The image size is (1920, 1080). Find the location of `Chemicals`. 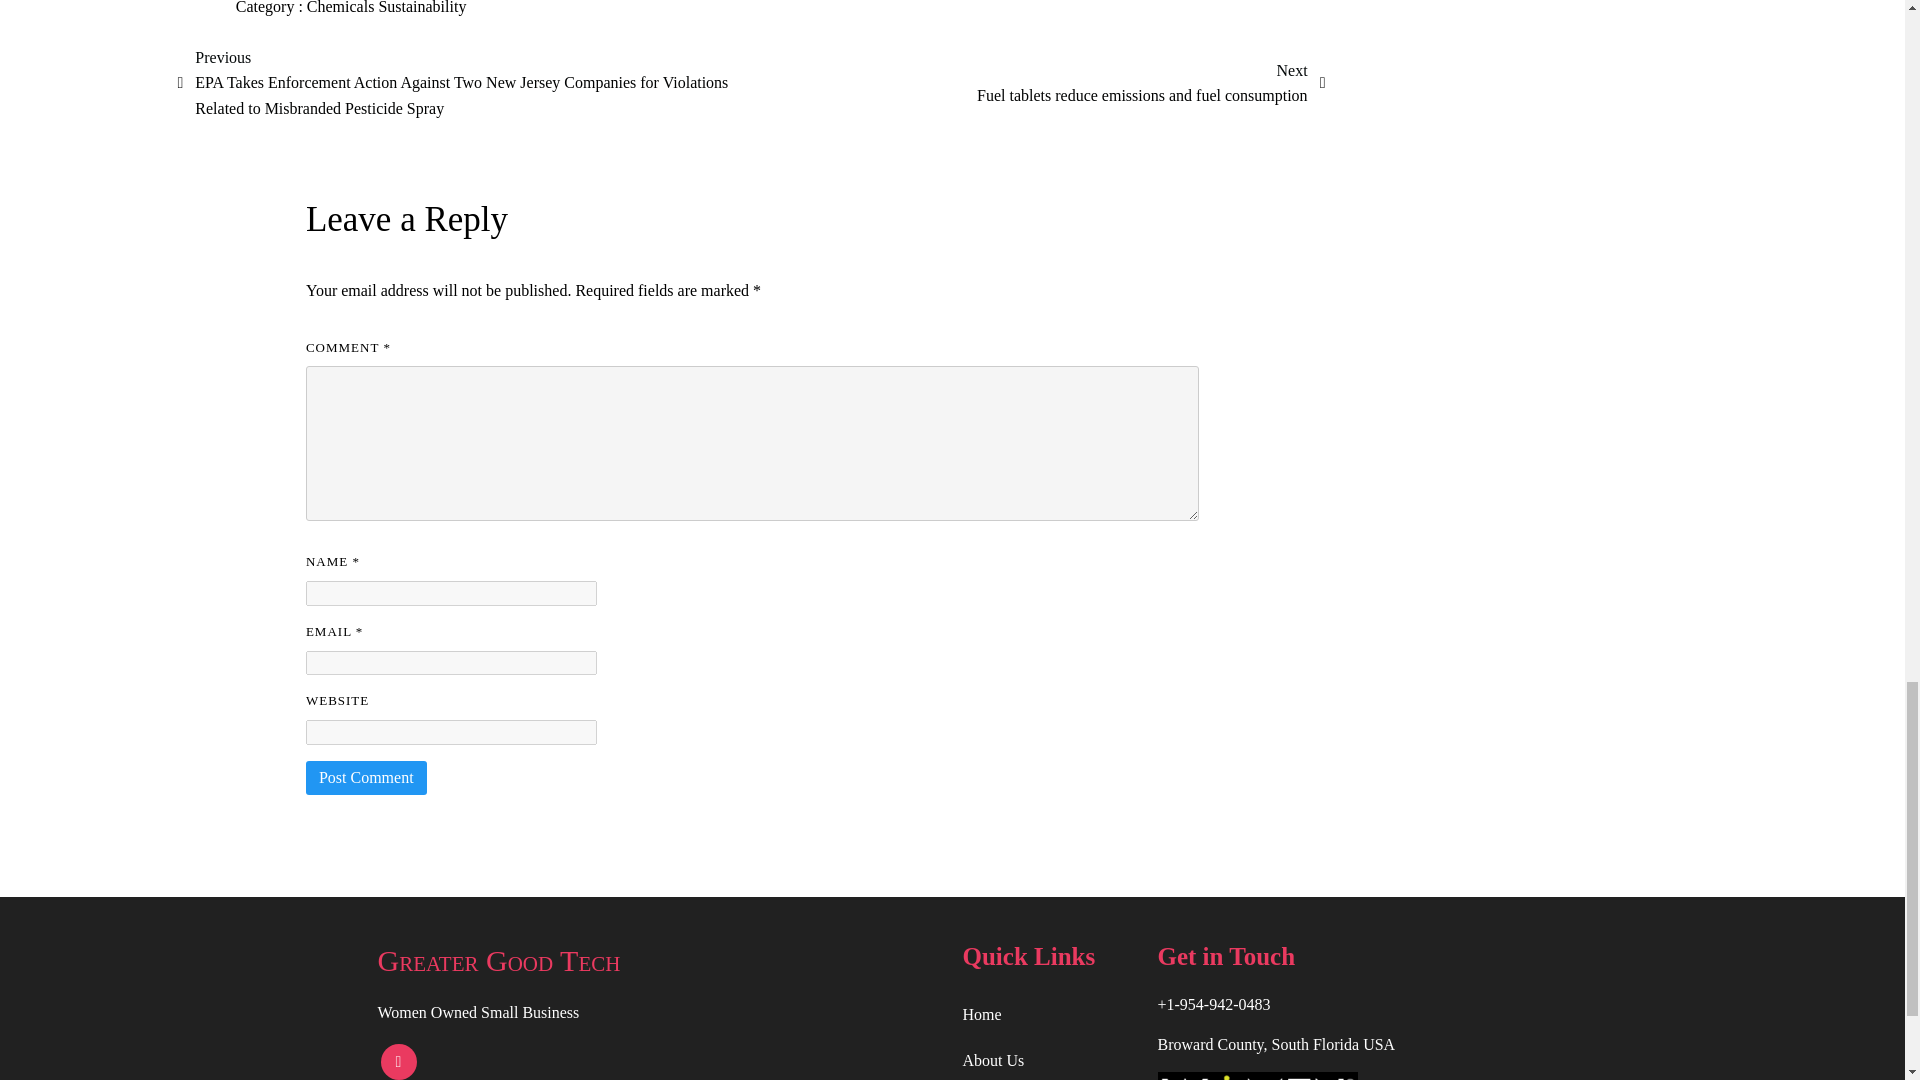

Chemicals is located at coordinates (342, 8).